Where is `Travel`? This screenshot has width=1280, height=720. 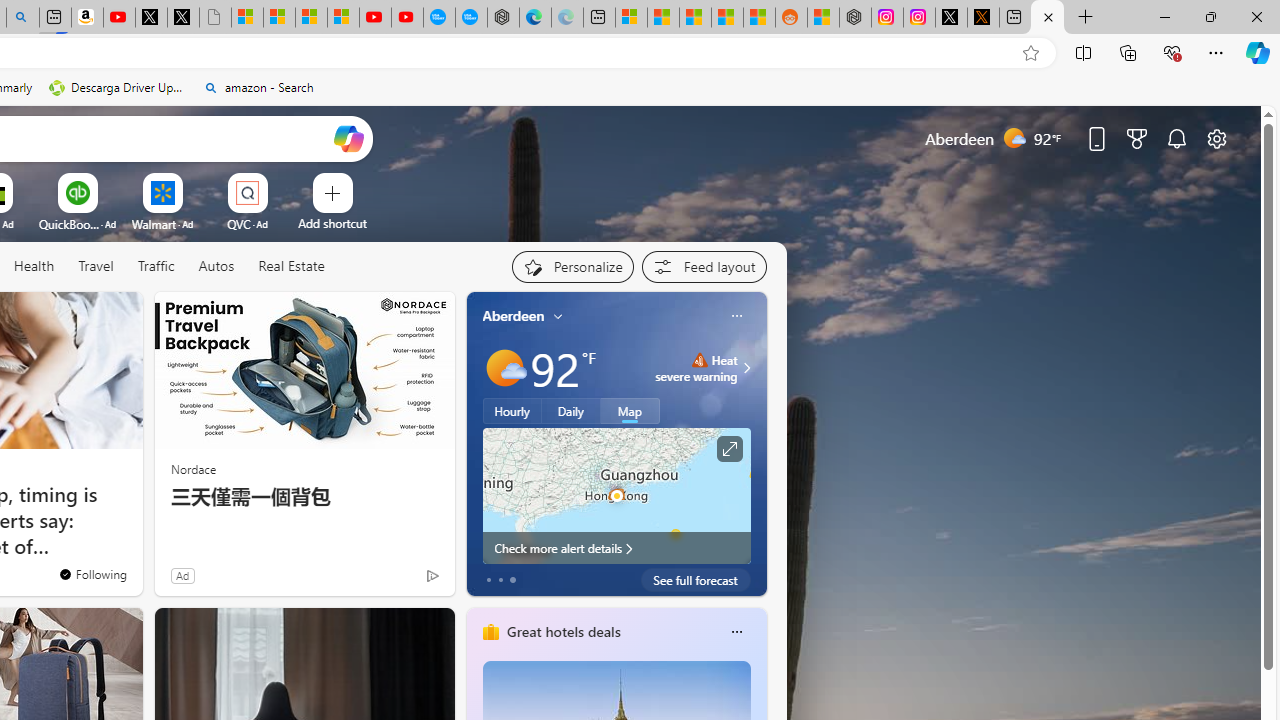
Travel is located at coordinates (96, 266).